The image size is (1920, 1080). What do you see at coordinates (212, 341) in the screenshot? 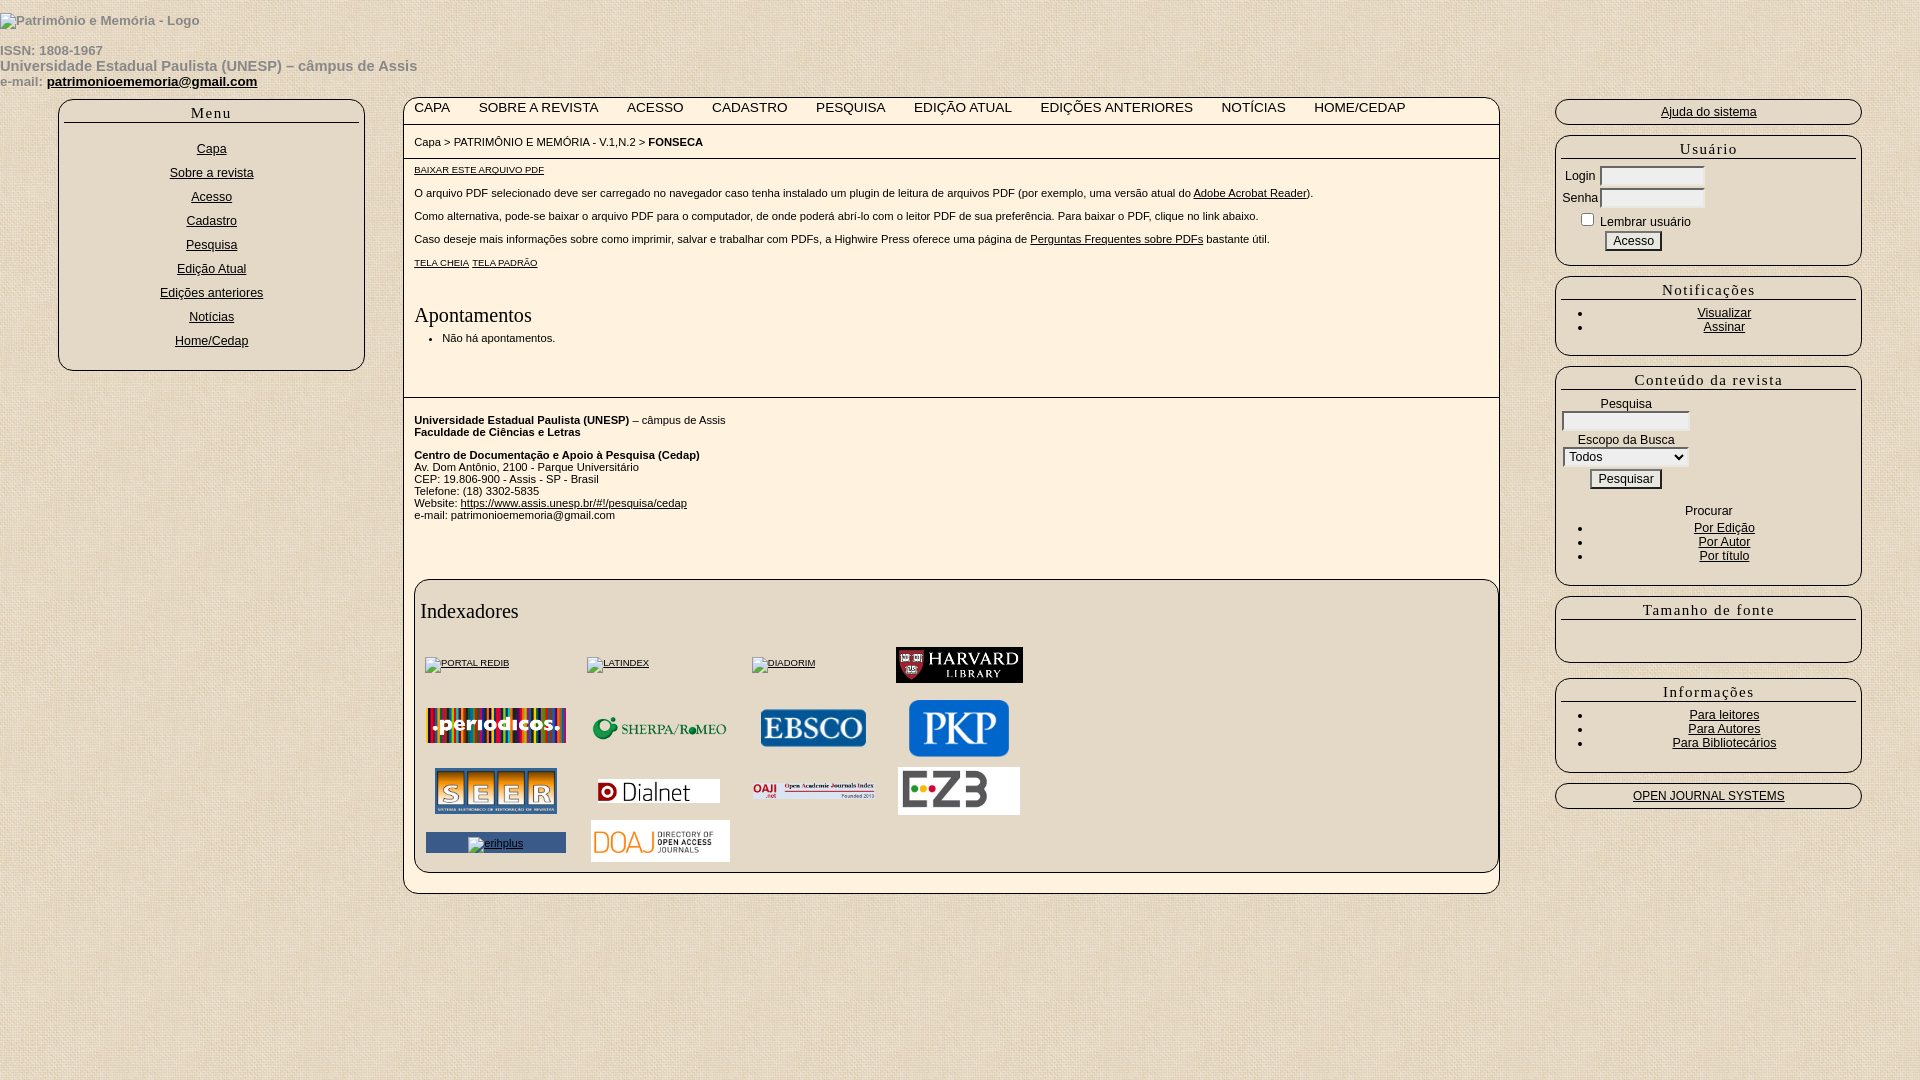
I see `Home/Cedap` at bounding box center [212, 341].